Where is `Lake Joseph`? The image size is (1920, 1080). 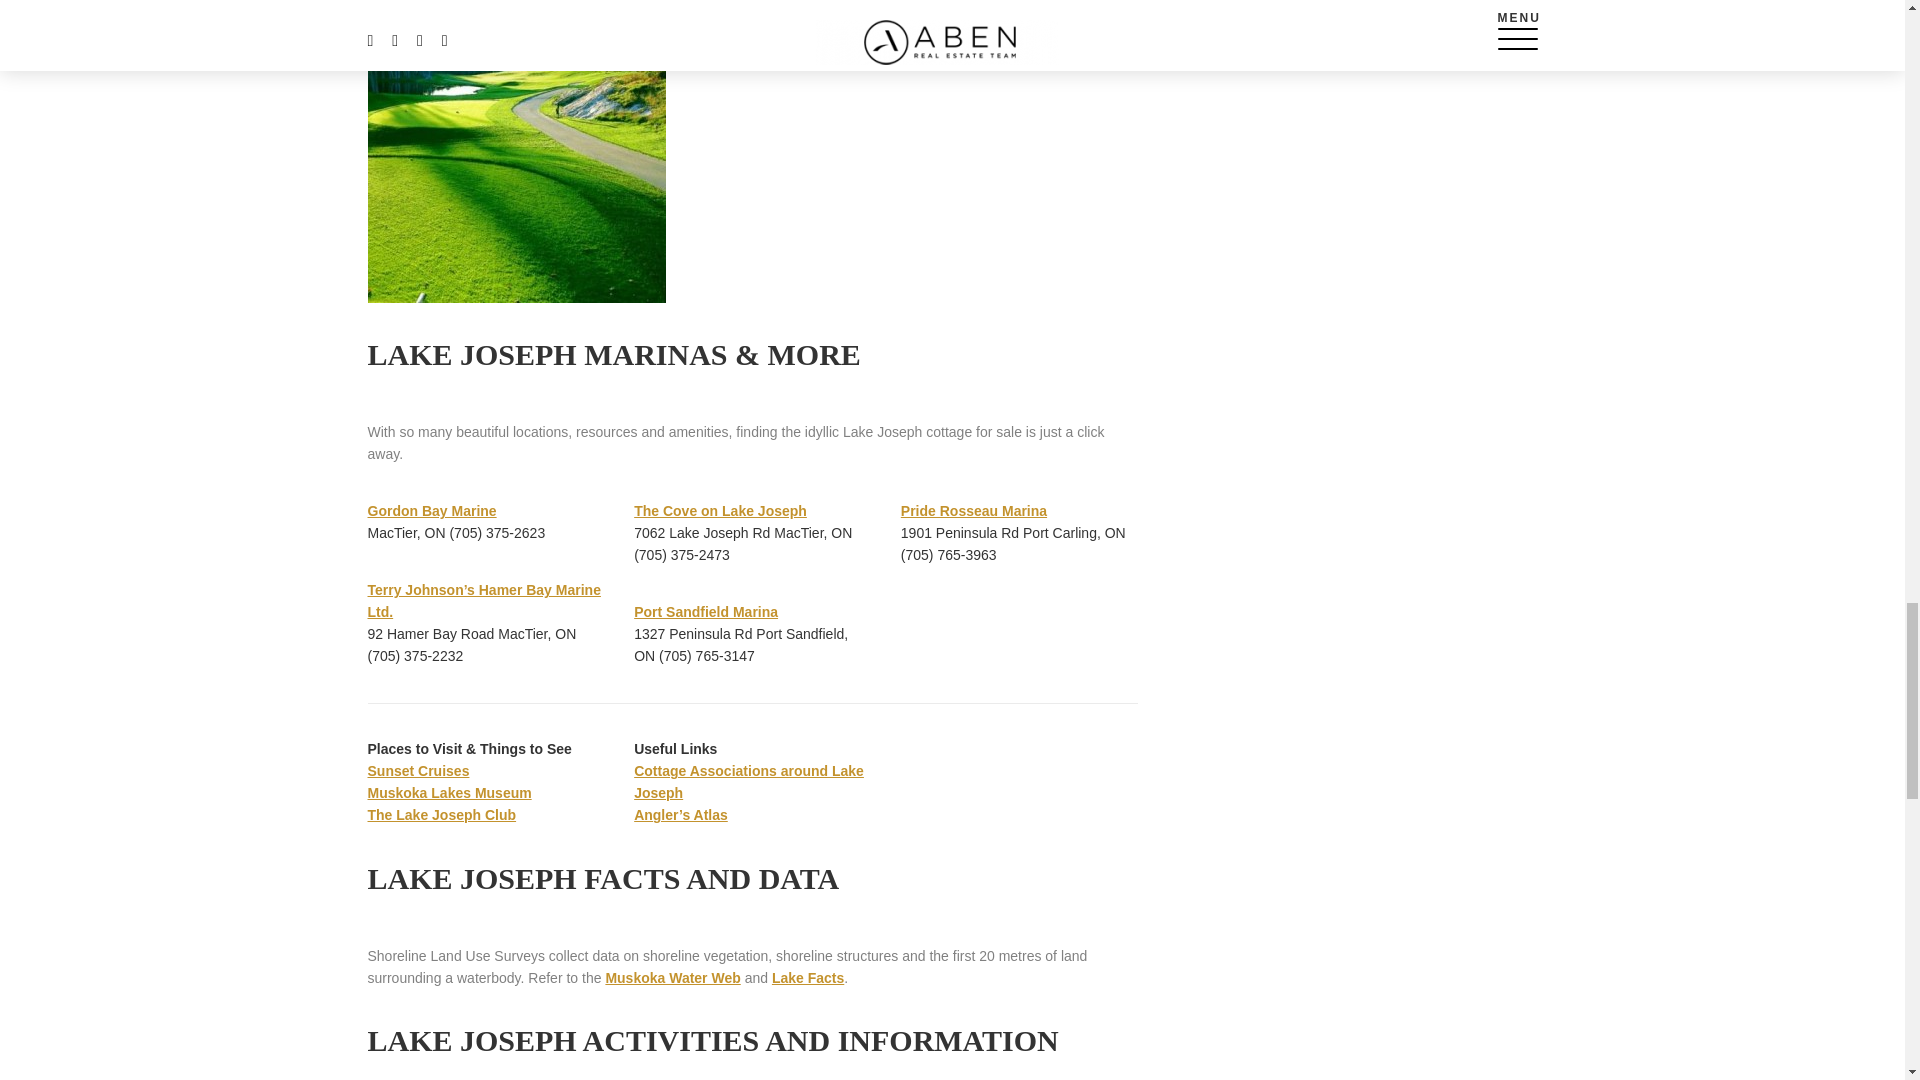 Lake Joseph is located at coordinates (517, 153).